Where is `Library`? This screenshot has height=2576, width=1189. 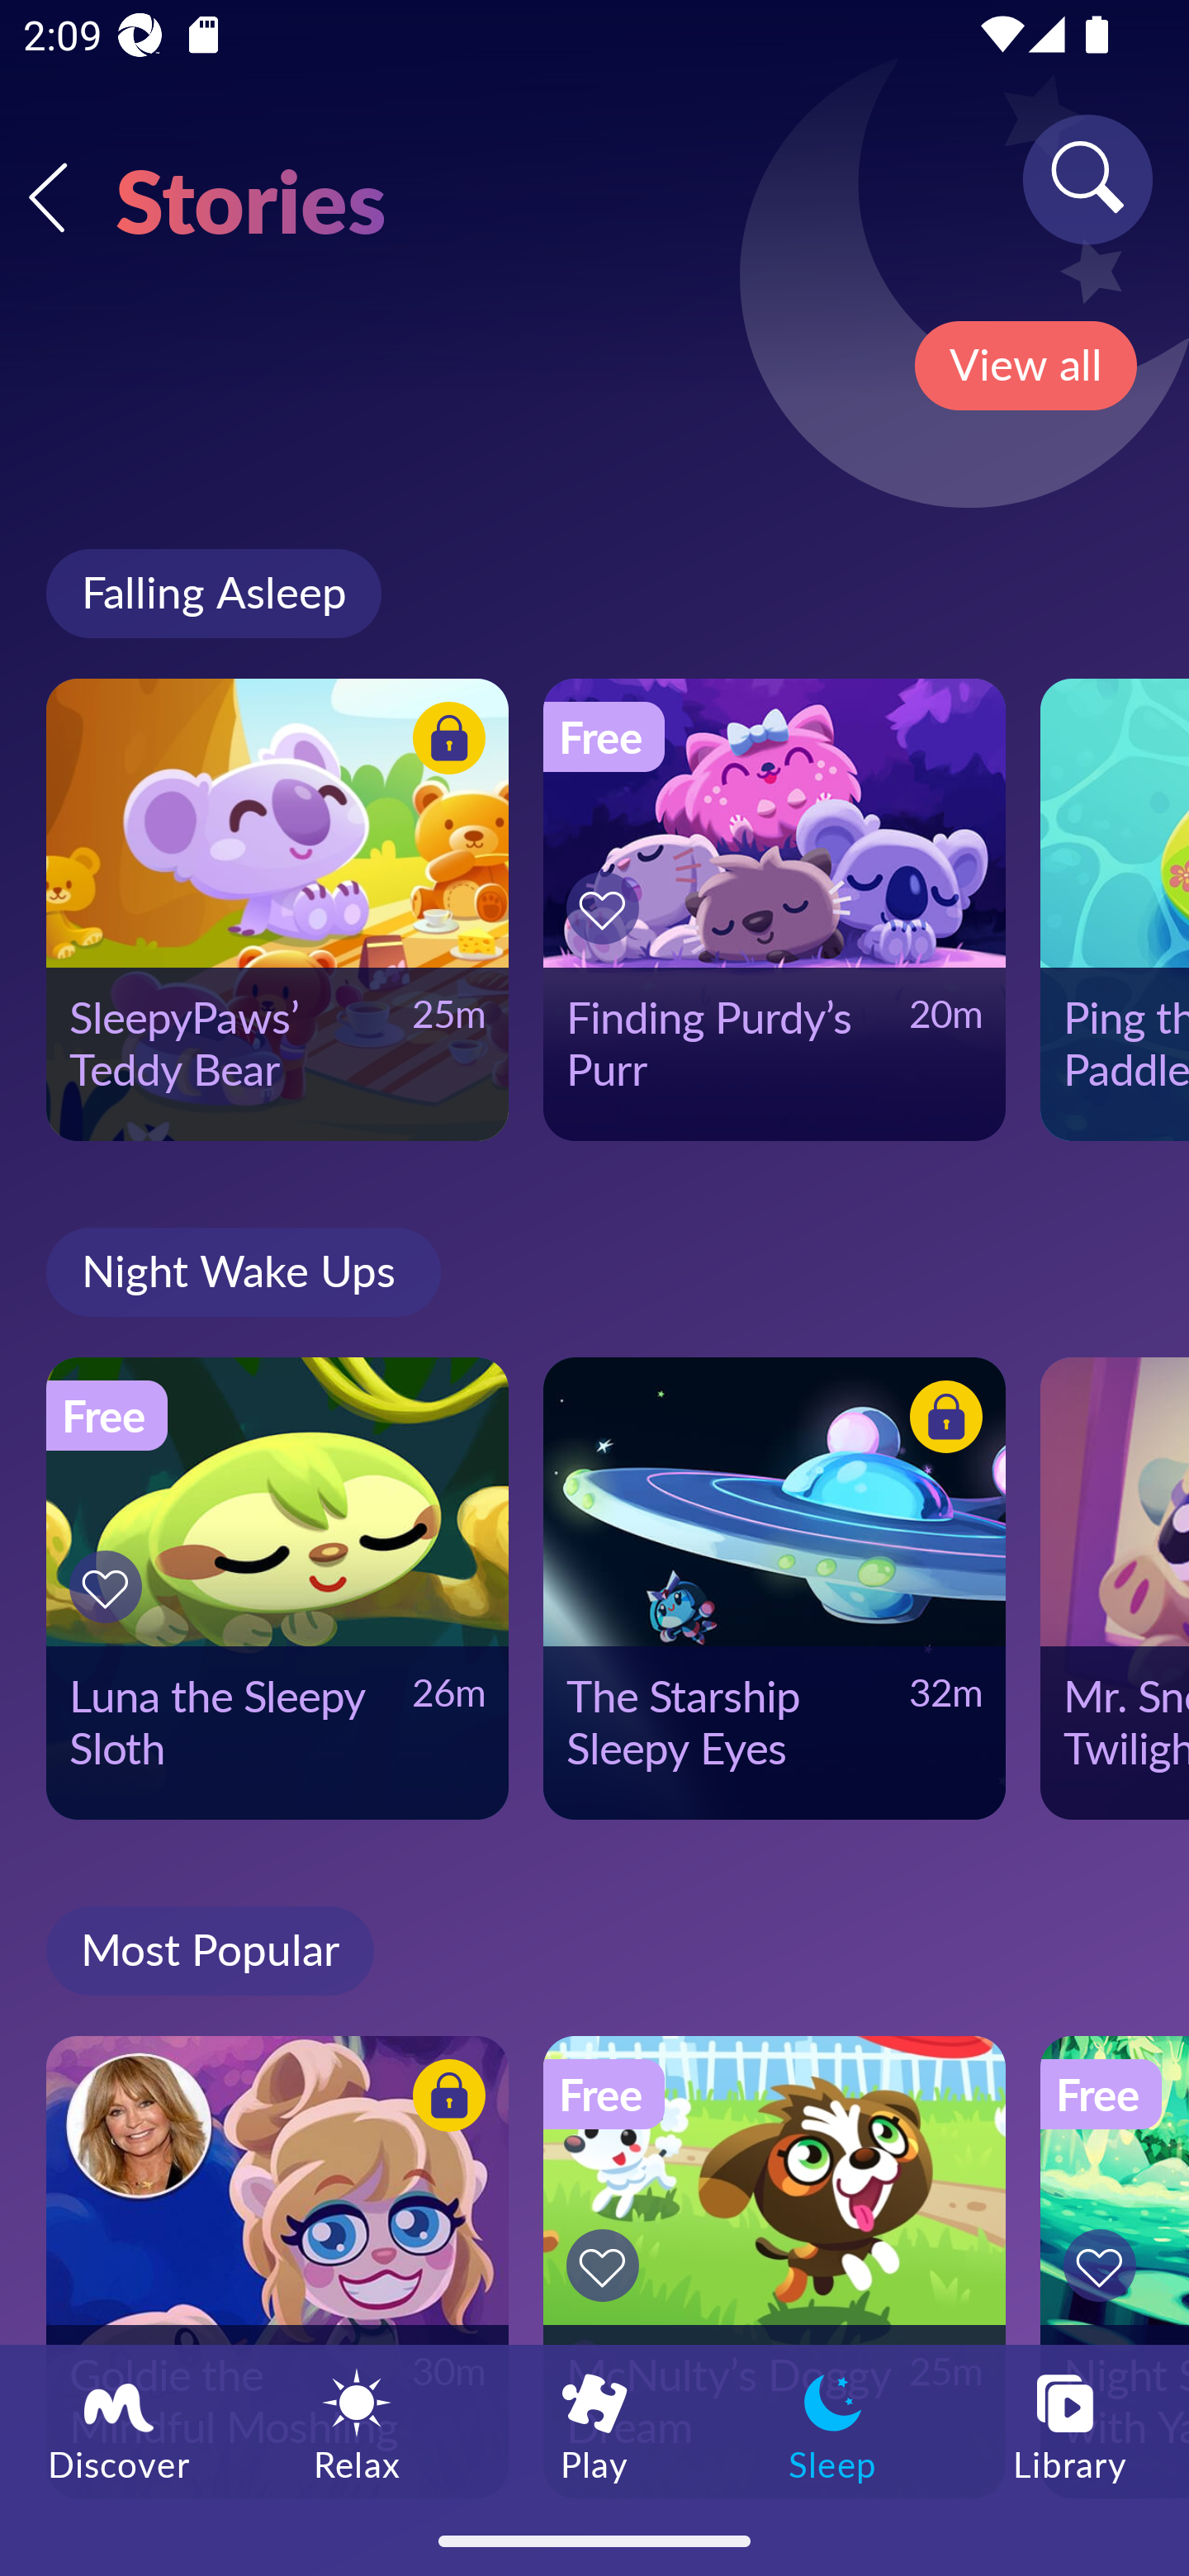 Library is located at coordinates (1070, 2425).